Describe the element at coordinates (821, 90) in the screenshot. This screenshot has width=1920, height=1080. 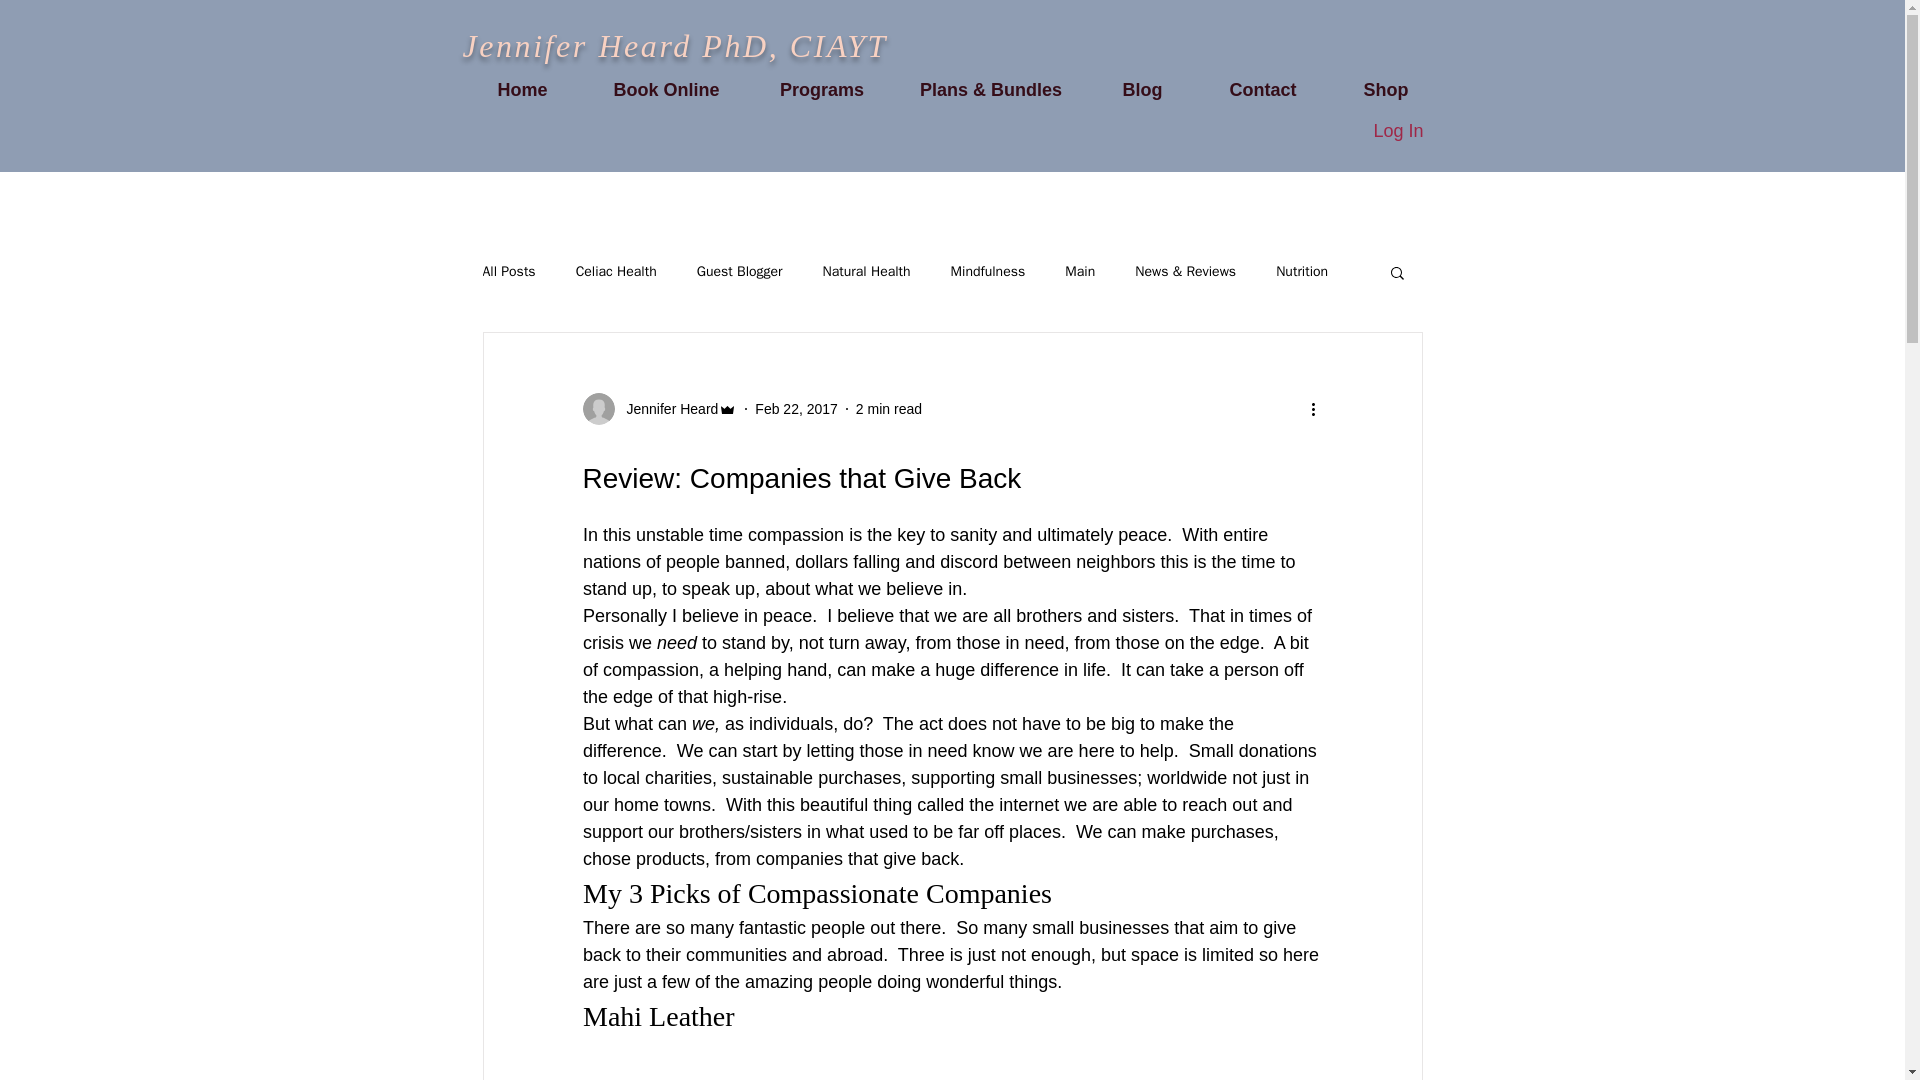
I see `Programs` at that location.